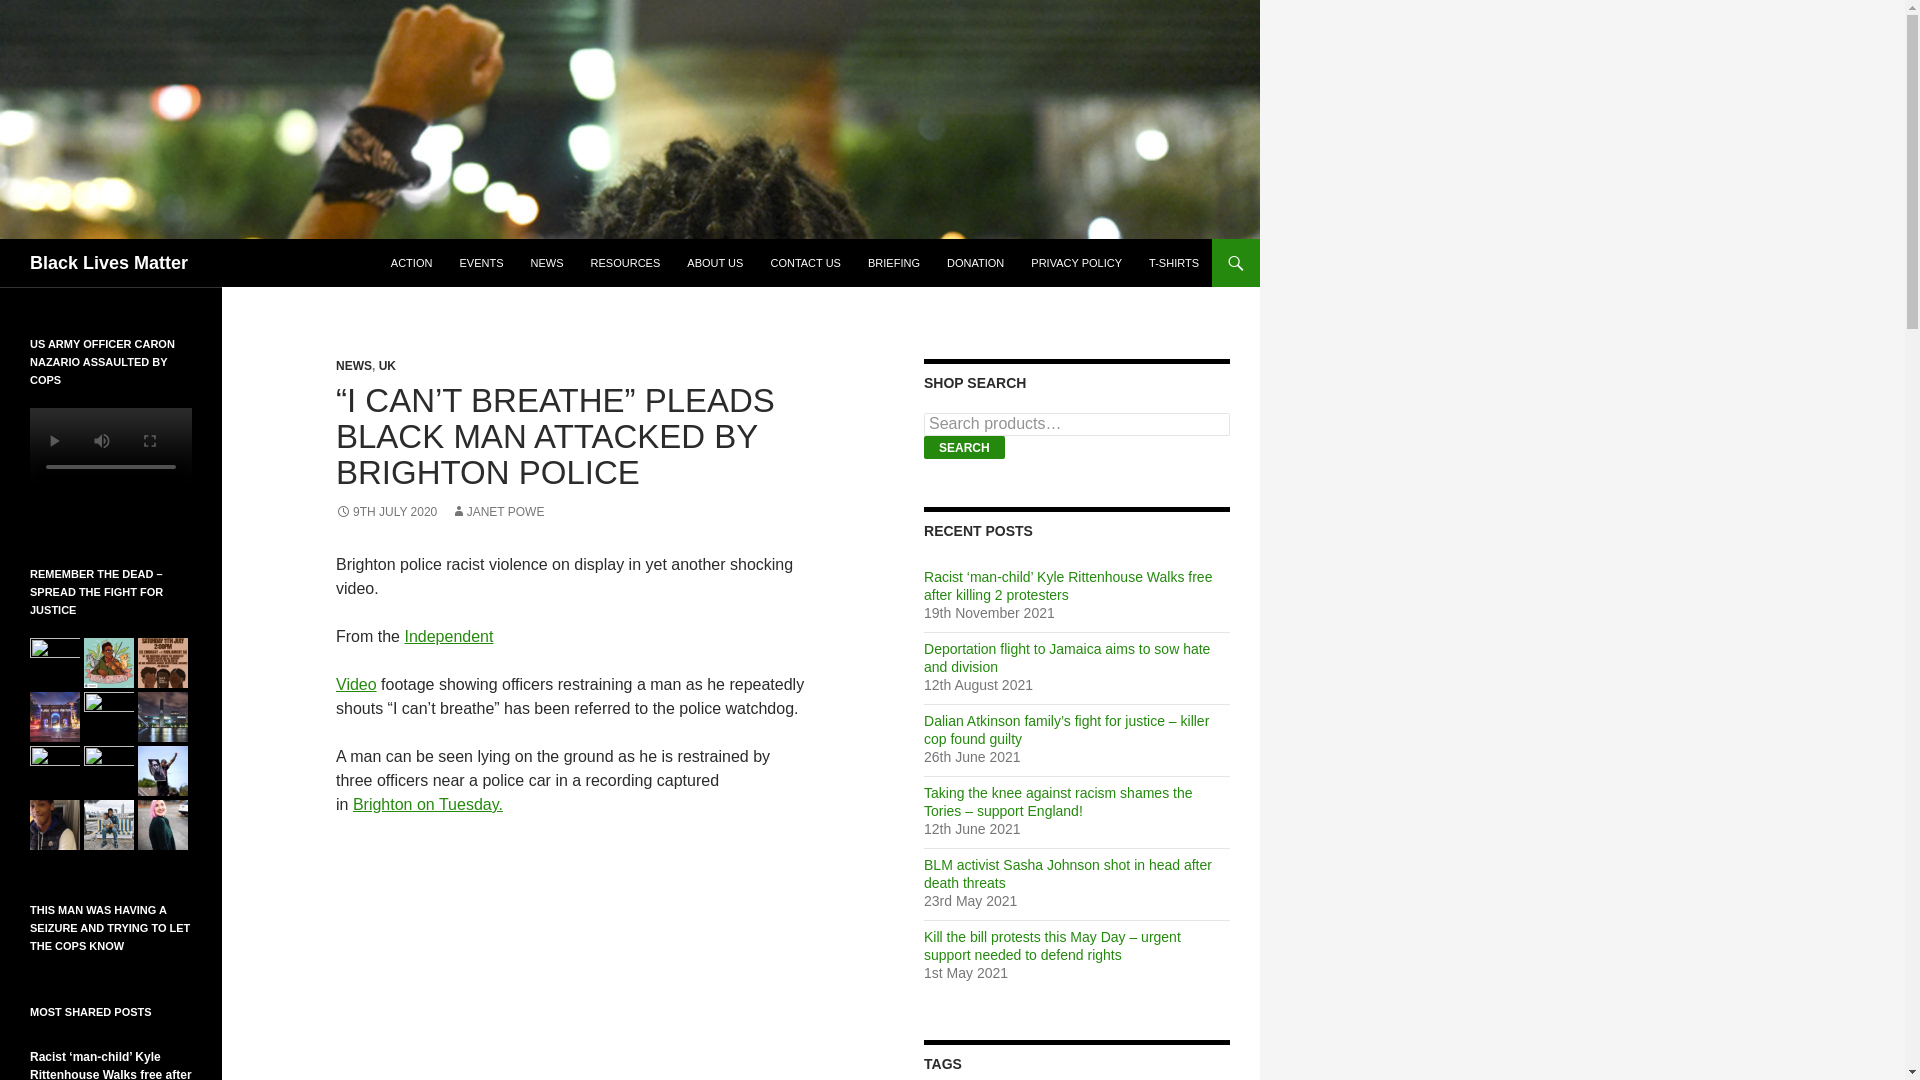  Describe the element at coordinates (964, 448) in the screenshot. I see `SEARCH` at that location.